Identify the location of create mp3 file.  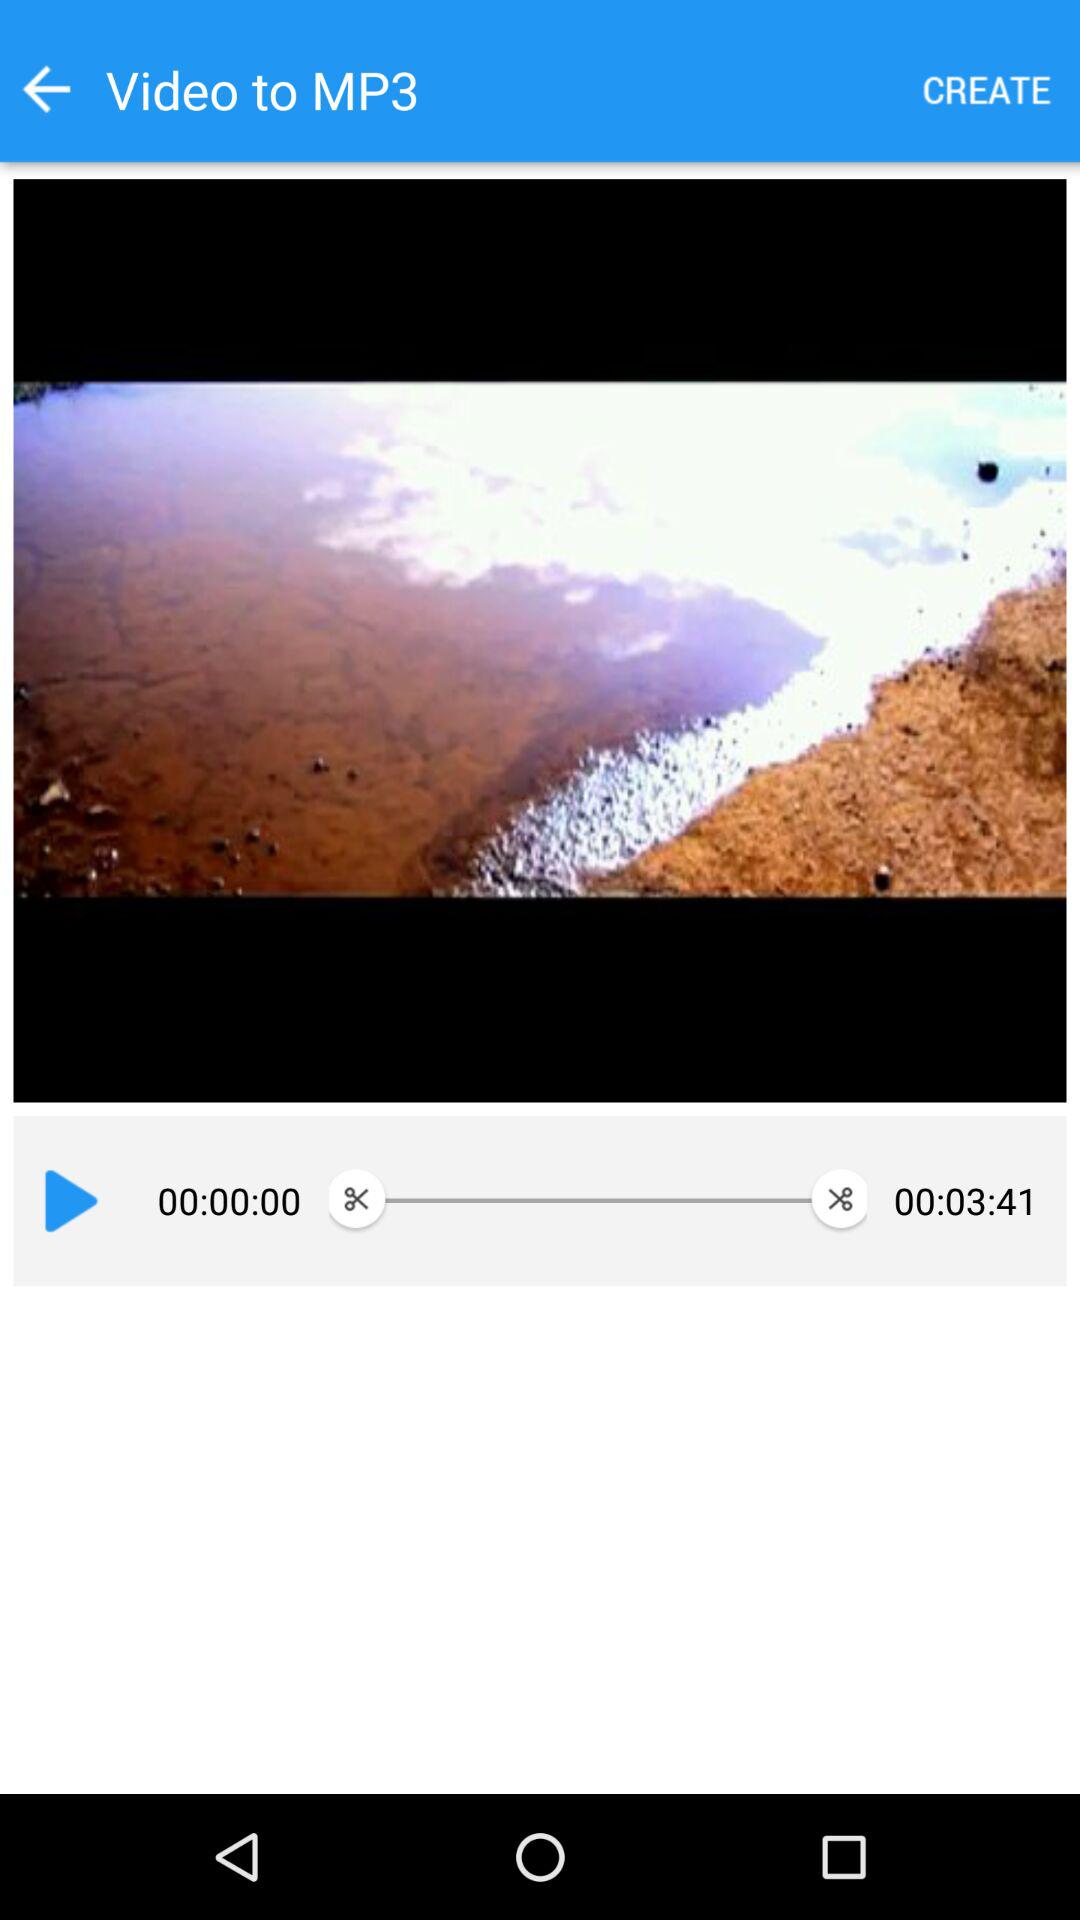
(988, 90).